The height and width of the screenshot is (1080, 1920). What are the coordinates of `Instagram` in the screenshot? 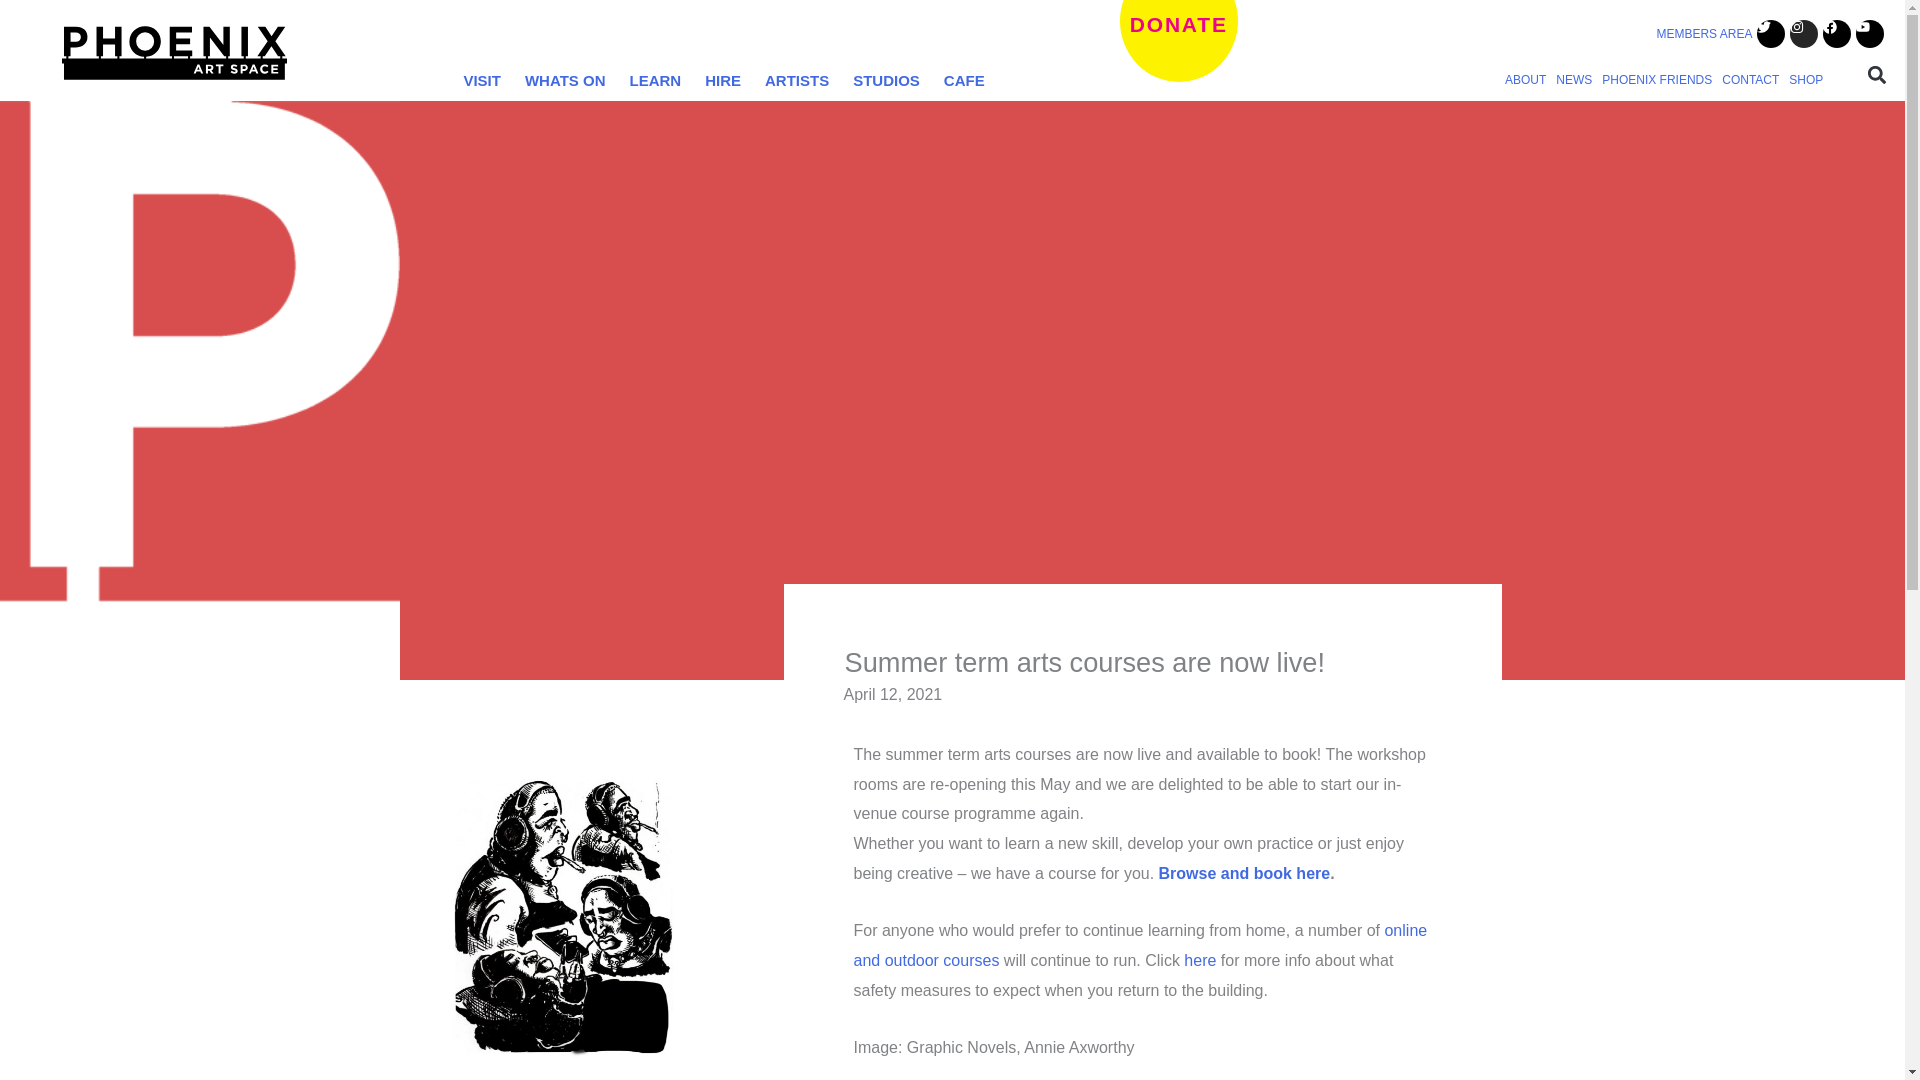 It's located at (1804, 34).